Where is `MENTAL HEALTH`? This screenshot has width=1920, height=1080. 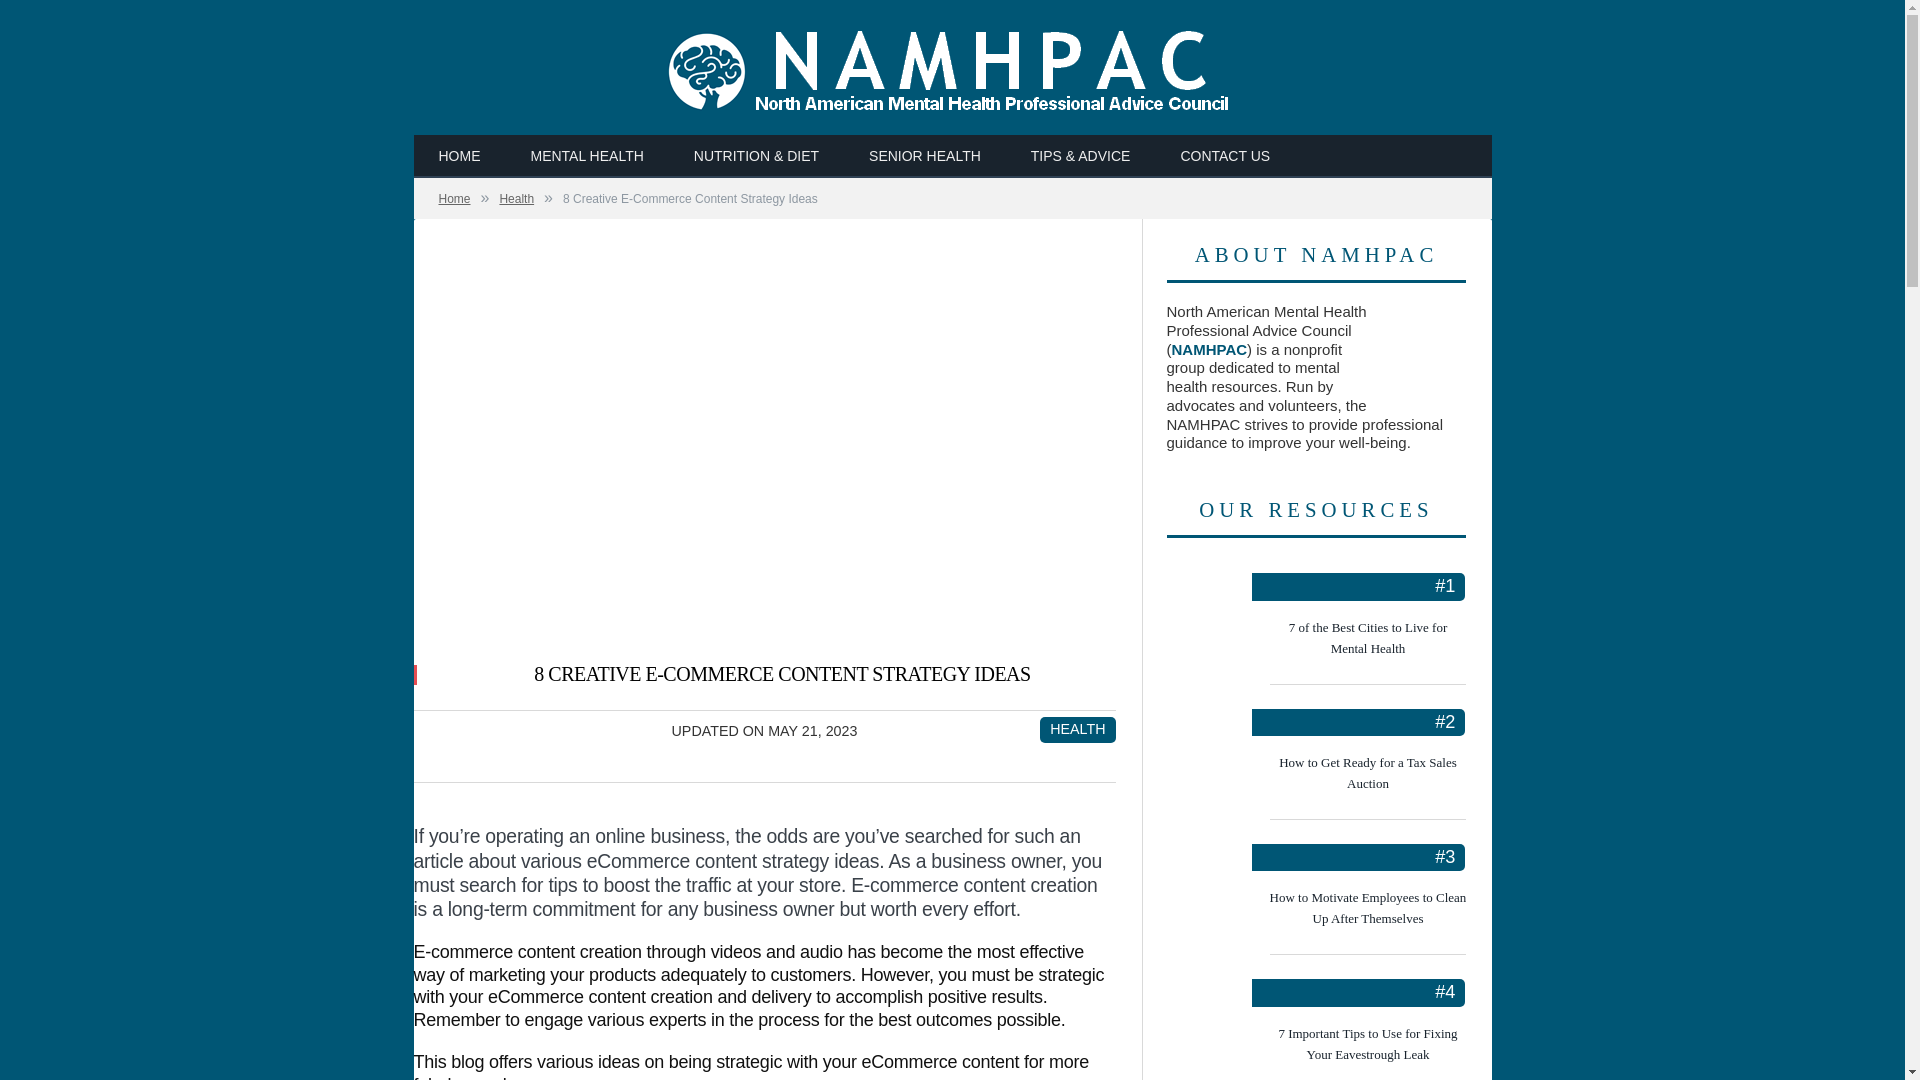 MENTAL HEALTH is located at coordinates (587, 156).